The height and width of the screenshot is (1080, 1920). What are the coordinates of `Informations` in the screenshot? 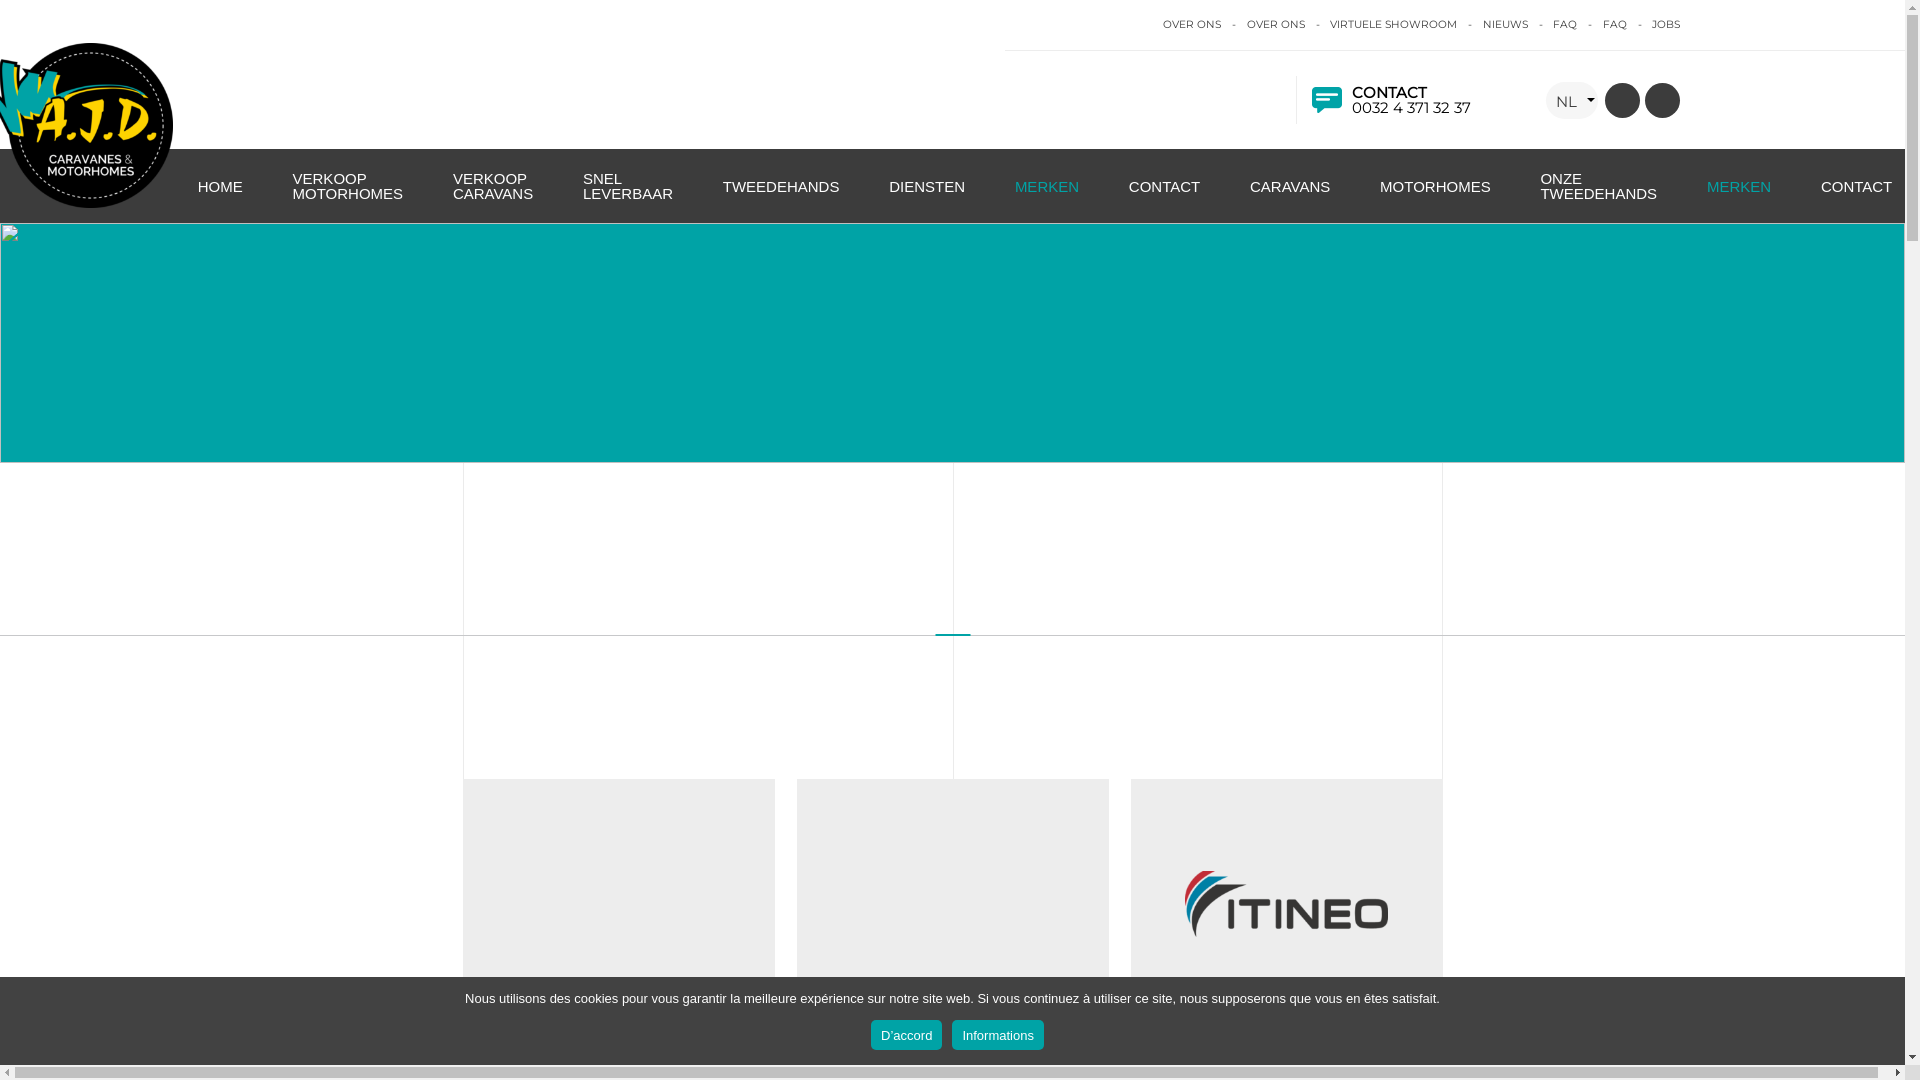 It's located at (998, 1035).